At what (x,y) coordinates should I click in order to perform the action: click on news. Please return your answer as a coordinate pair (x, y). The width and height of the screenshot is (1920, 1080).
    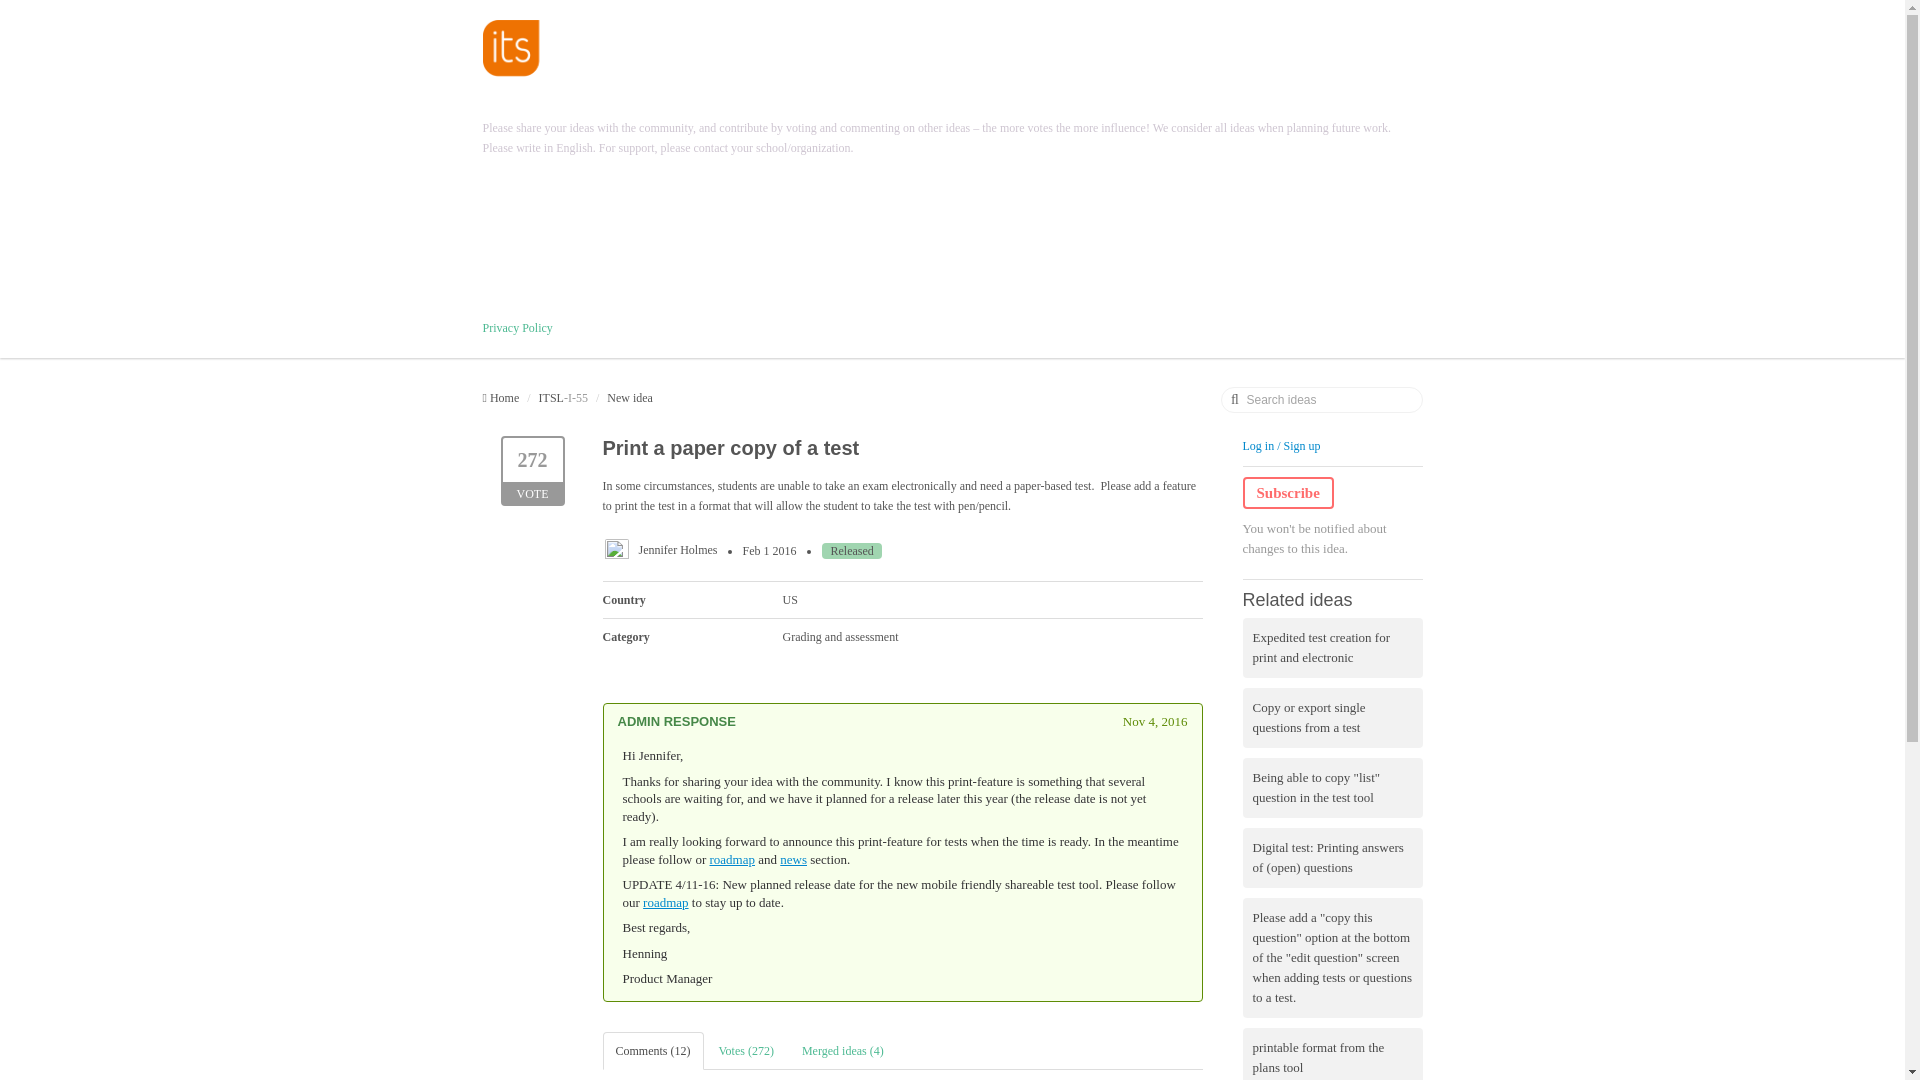
    Looking at the image, I should click on (532, 471).